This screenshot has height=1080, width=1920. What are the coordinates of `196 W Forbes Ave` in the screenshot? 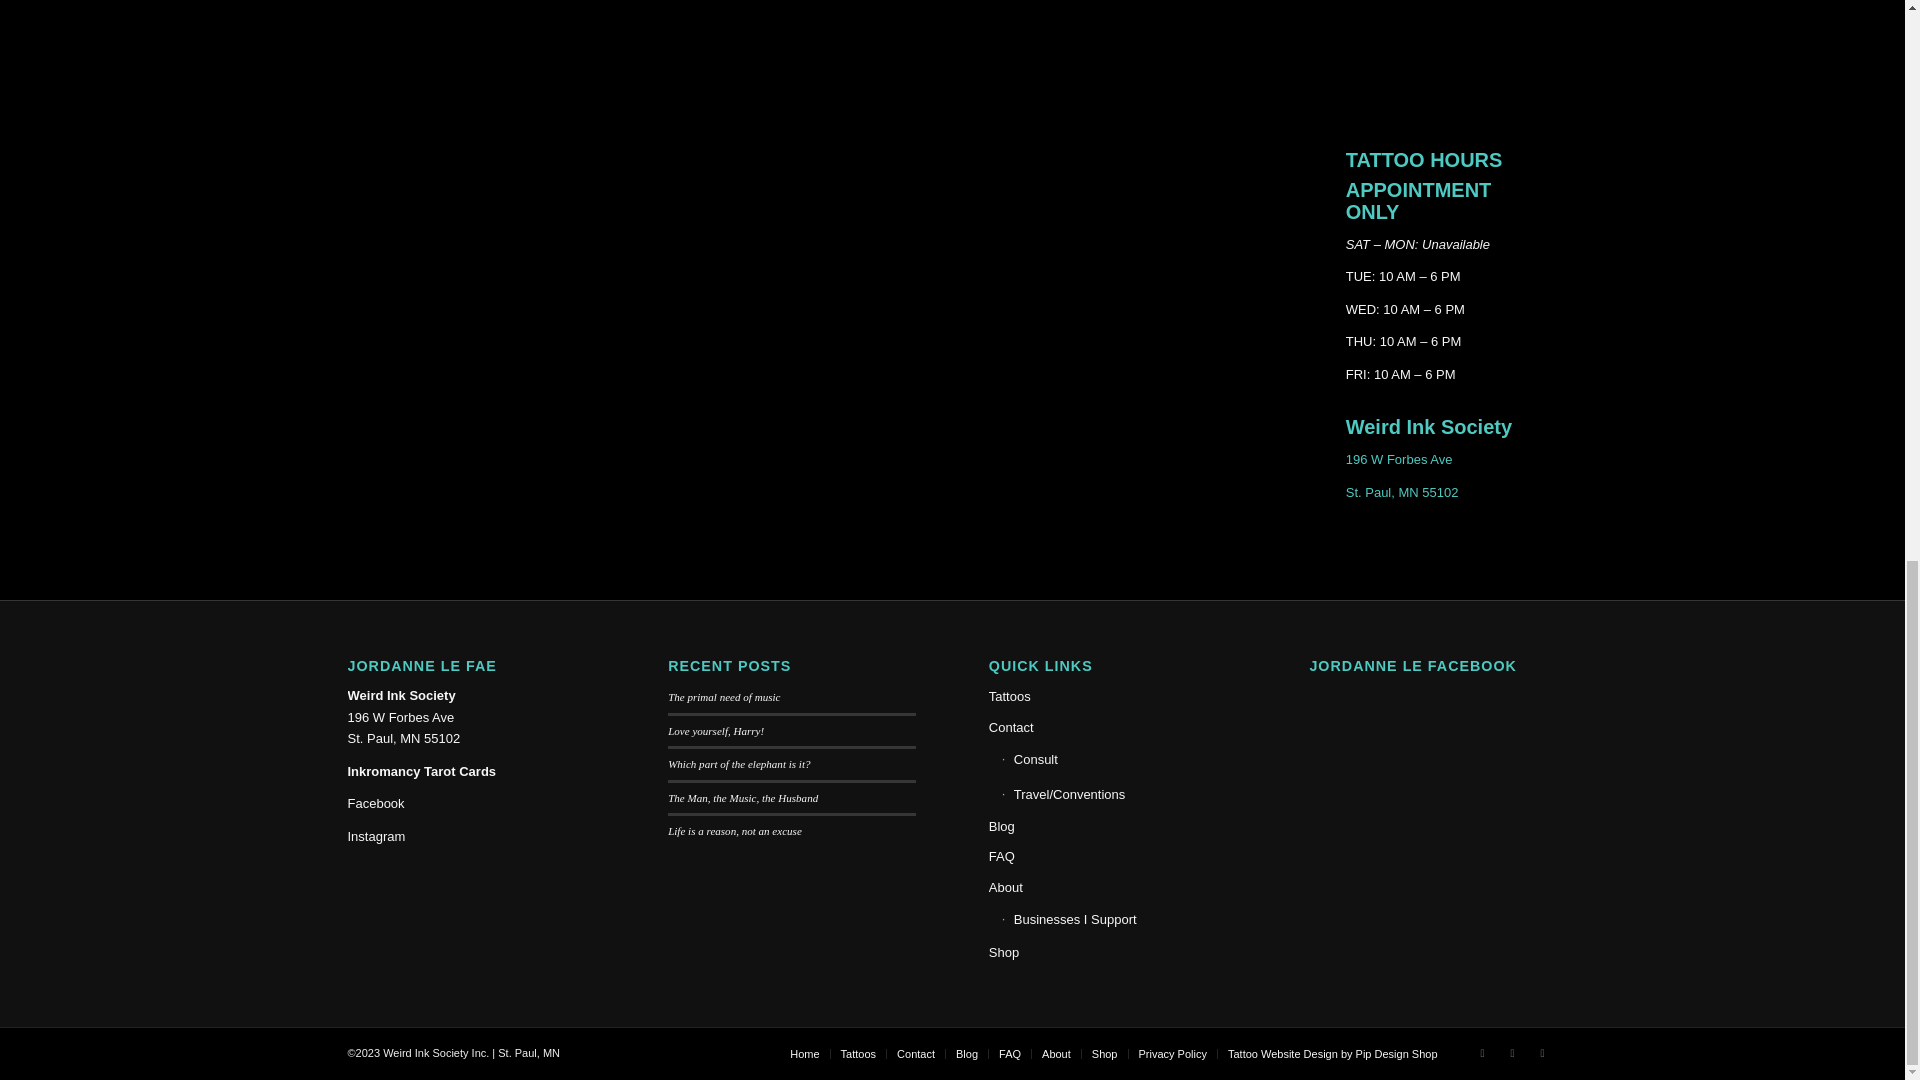 It's located at (1399, 459).